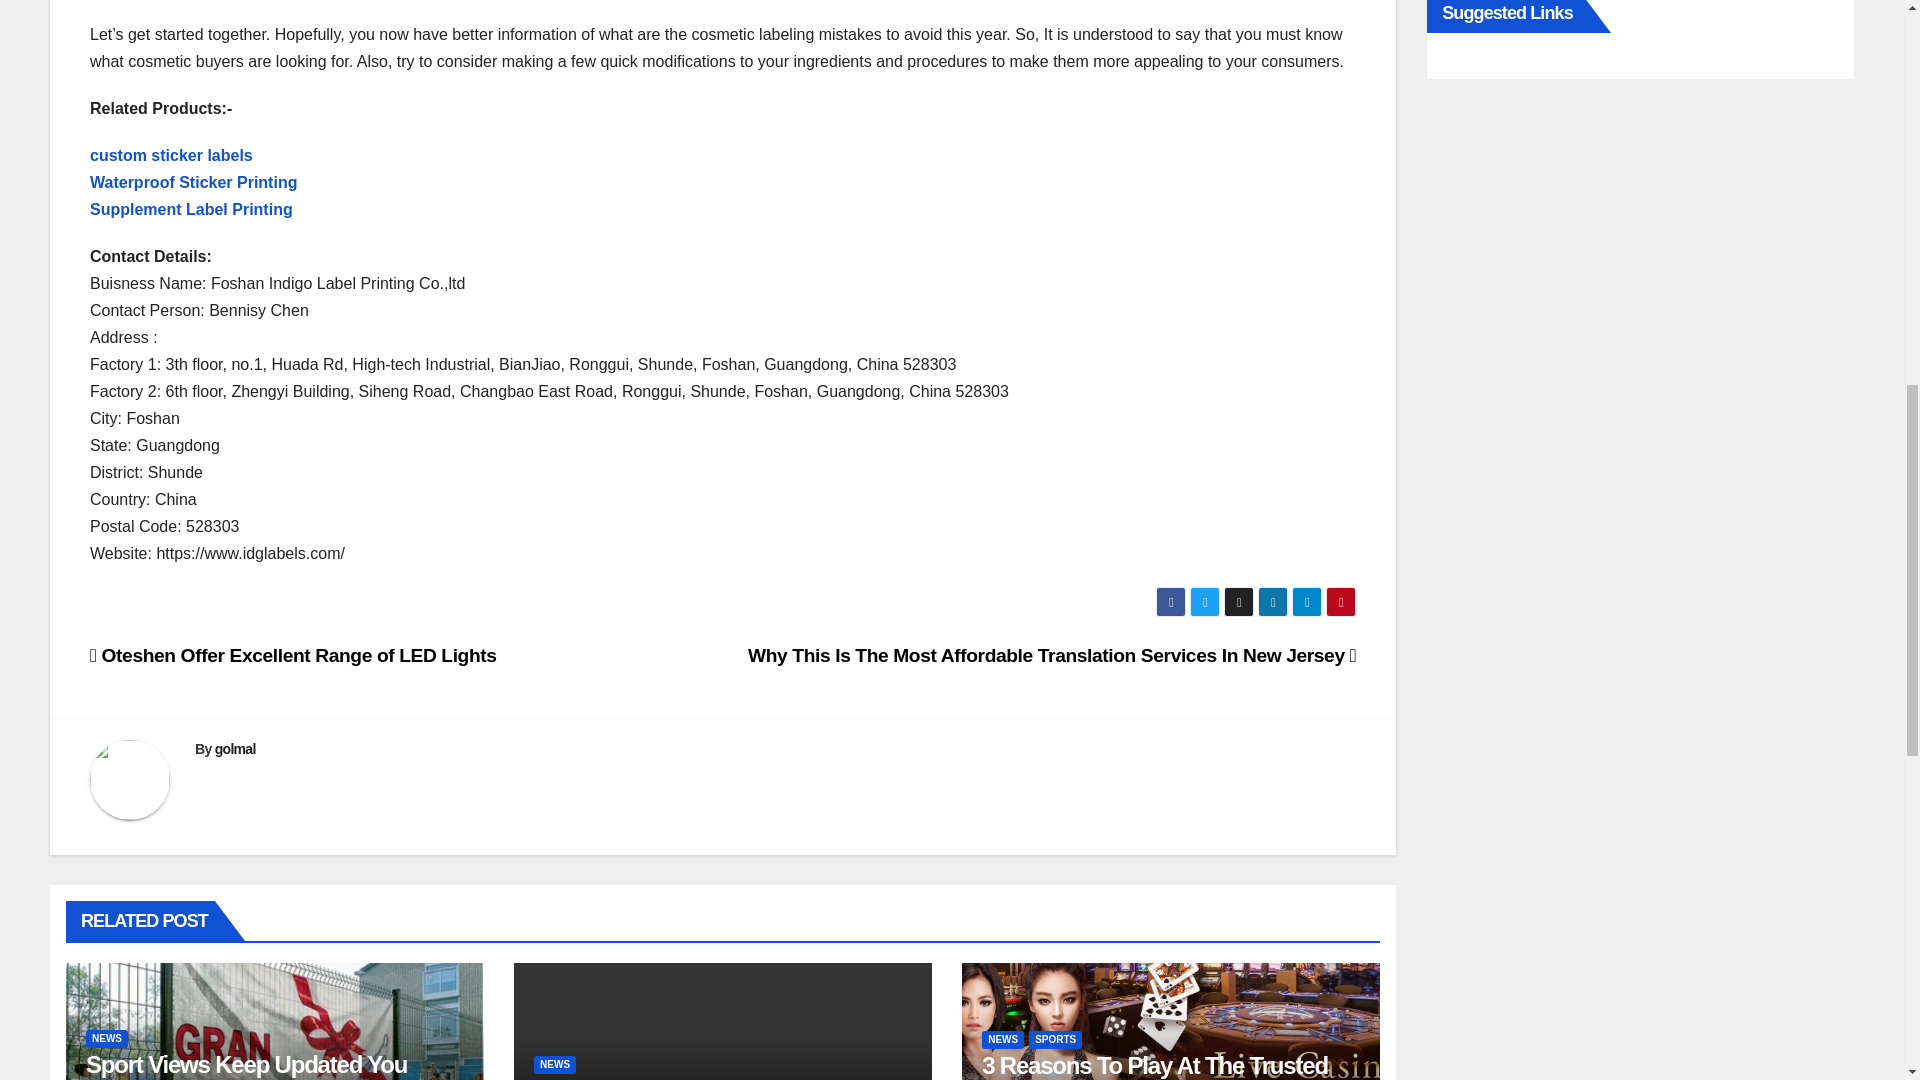 The width and height of the screenshot is (1920, 1080). Describe the element at coordinates (172, 155) in the screenshot. I see `custom sticker labels` at that location.